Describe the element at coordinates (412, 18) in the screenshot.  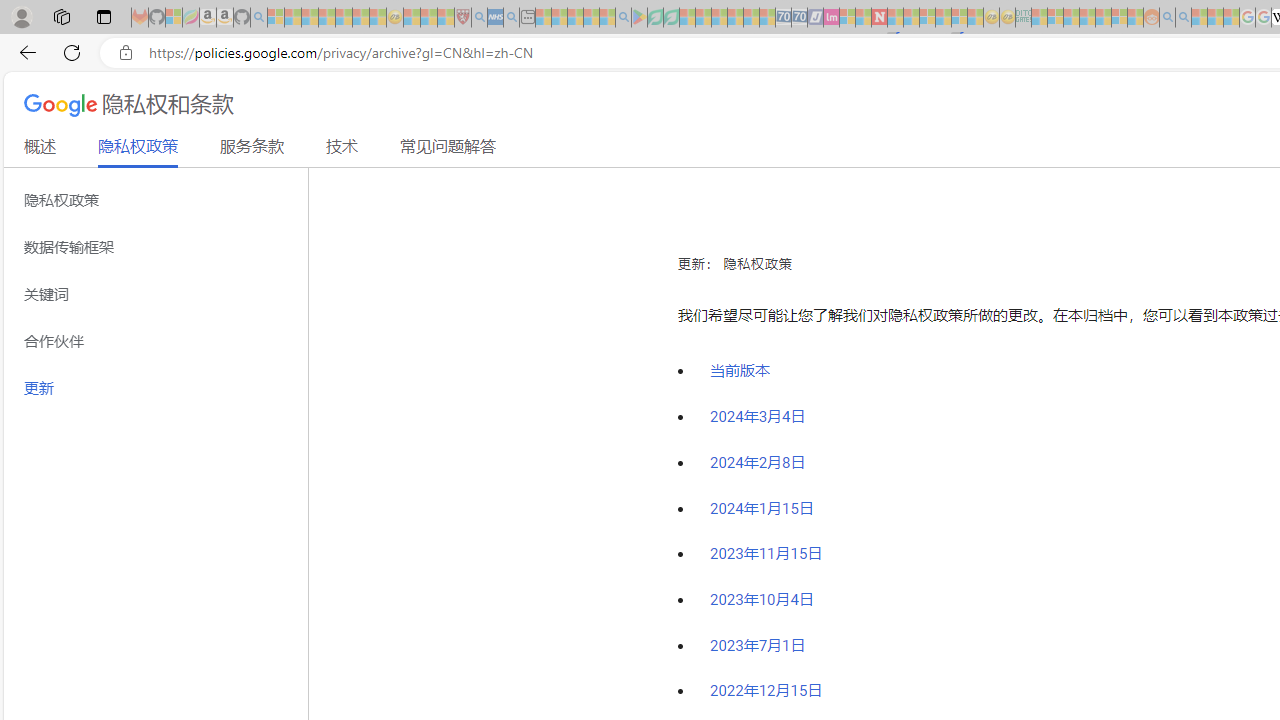
I see `Recipes - MSN - Sleeping` at that location.